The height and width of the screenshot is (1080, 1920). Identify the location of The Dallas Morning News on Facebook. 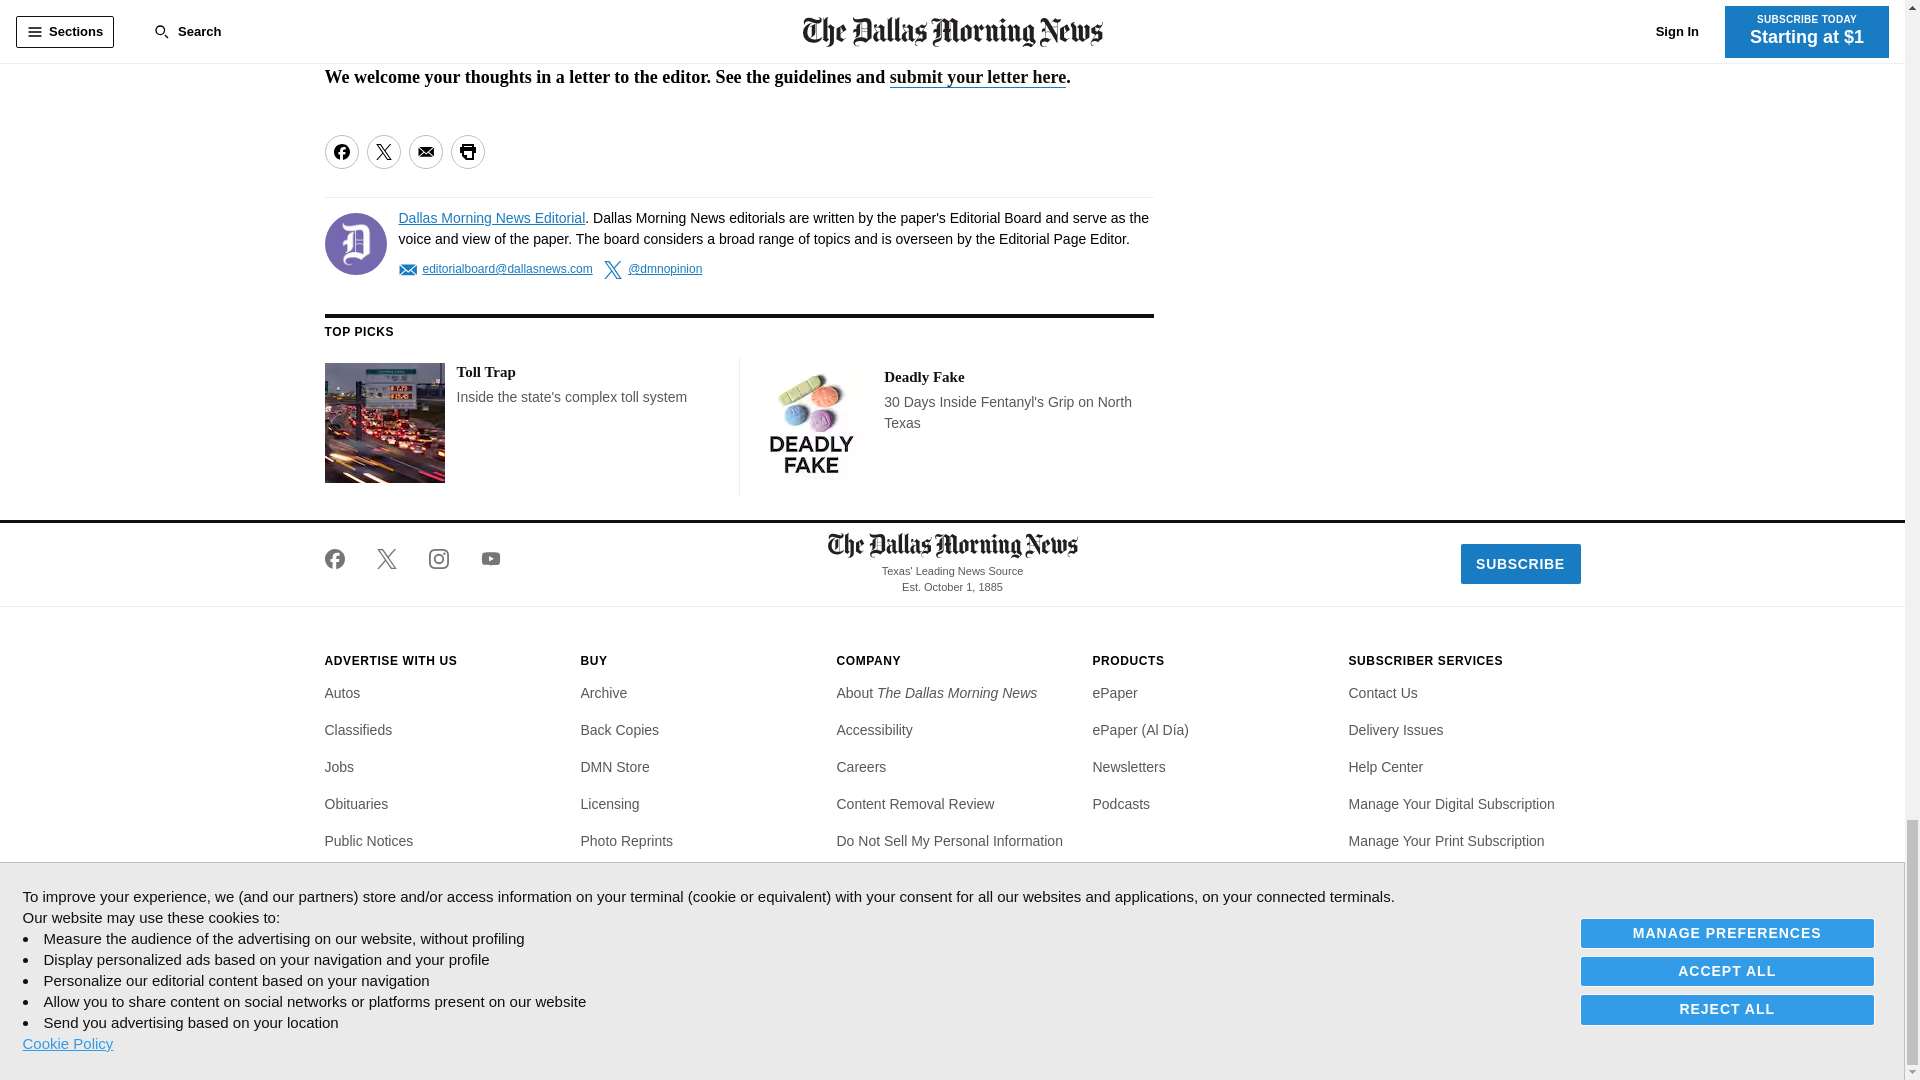
(342, 558).